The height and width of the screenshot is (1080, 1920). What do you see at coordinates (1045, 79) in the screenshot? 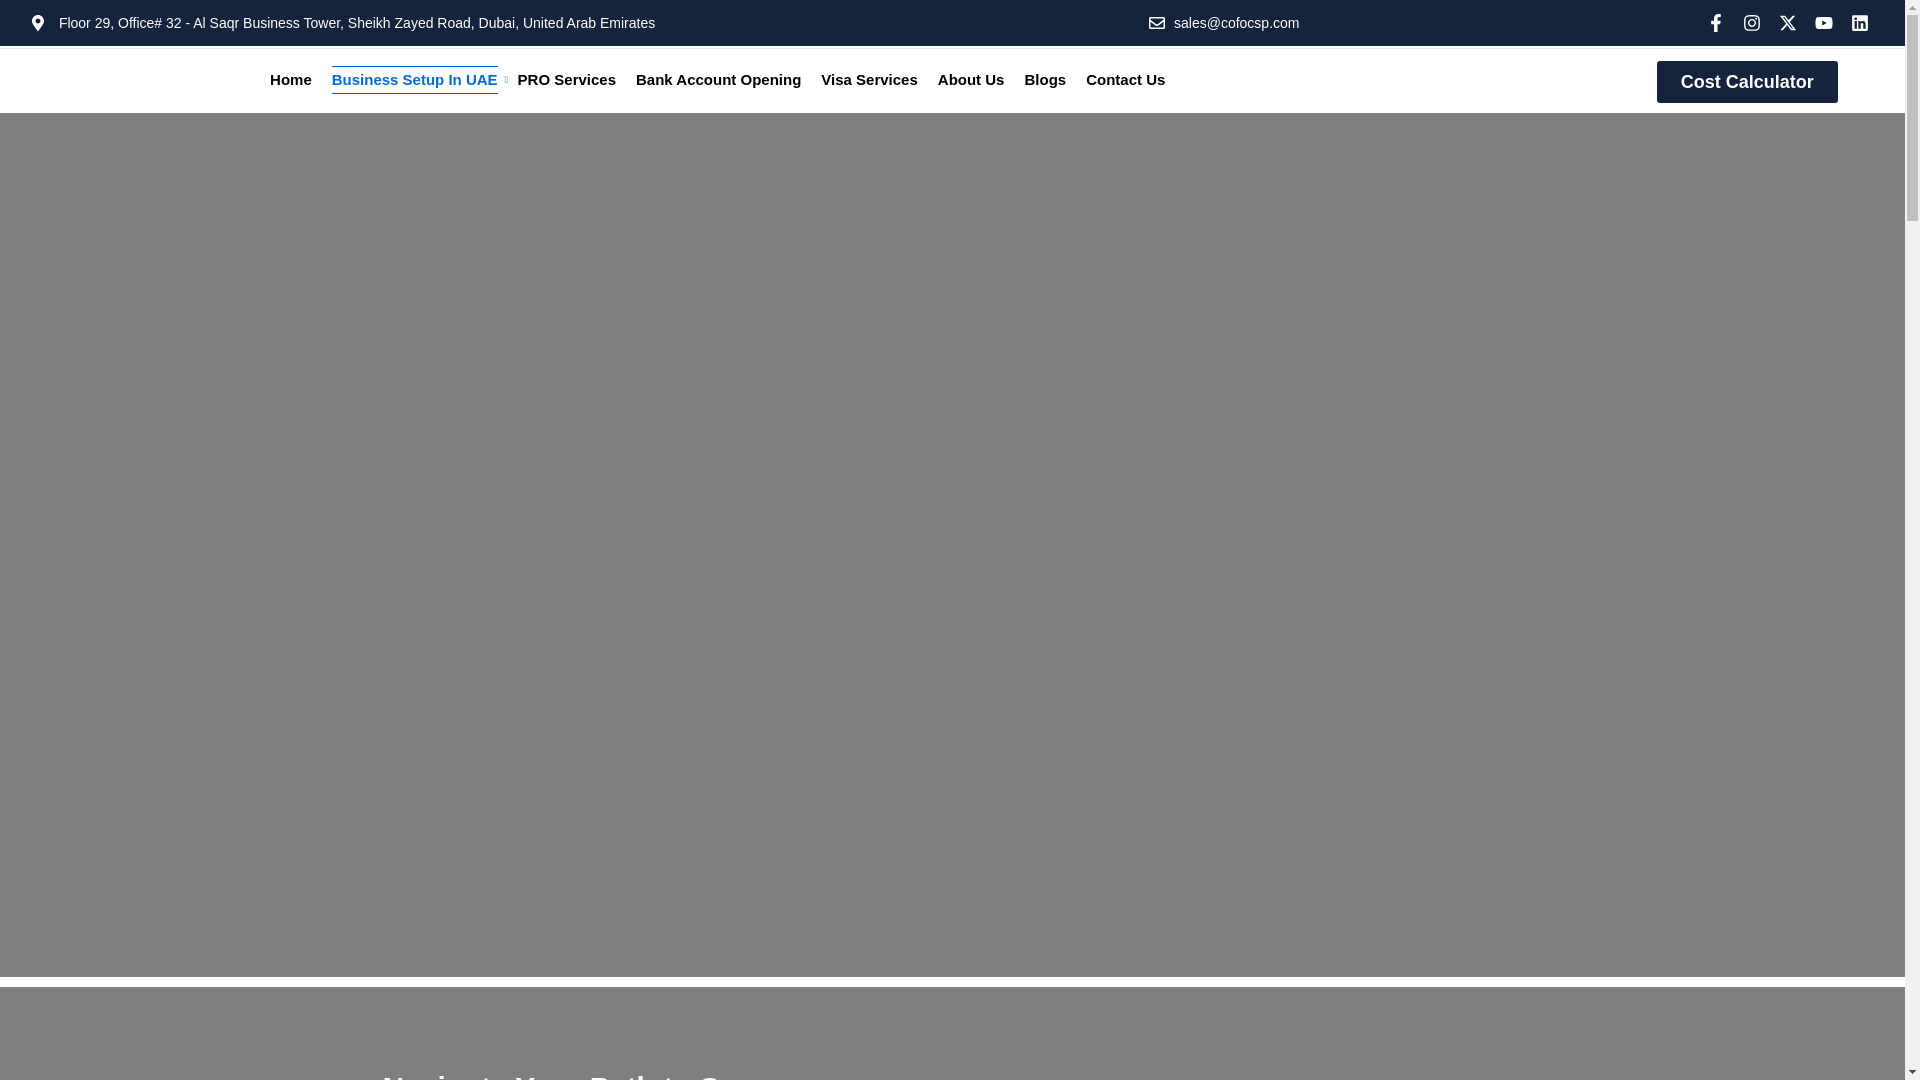
I see `Blogs` at bounding box center [1045, 79].